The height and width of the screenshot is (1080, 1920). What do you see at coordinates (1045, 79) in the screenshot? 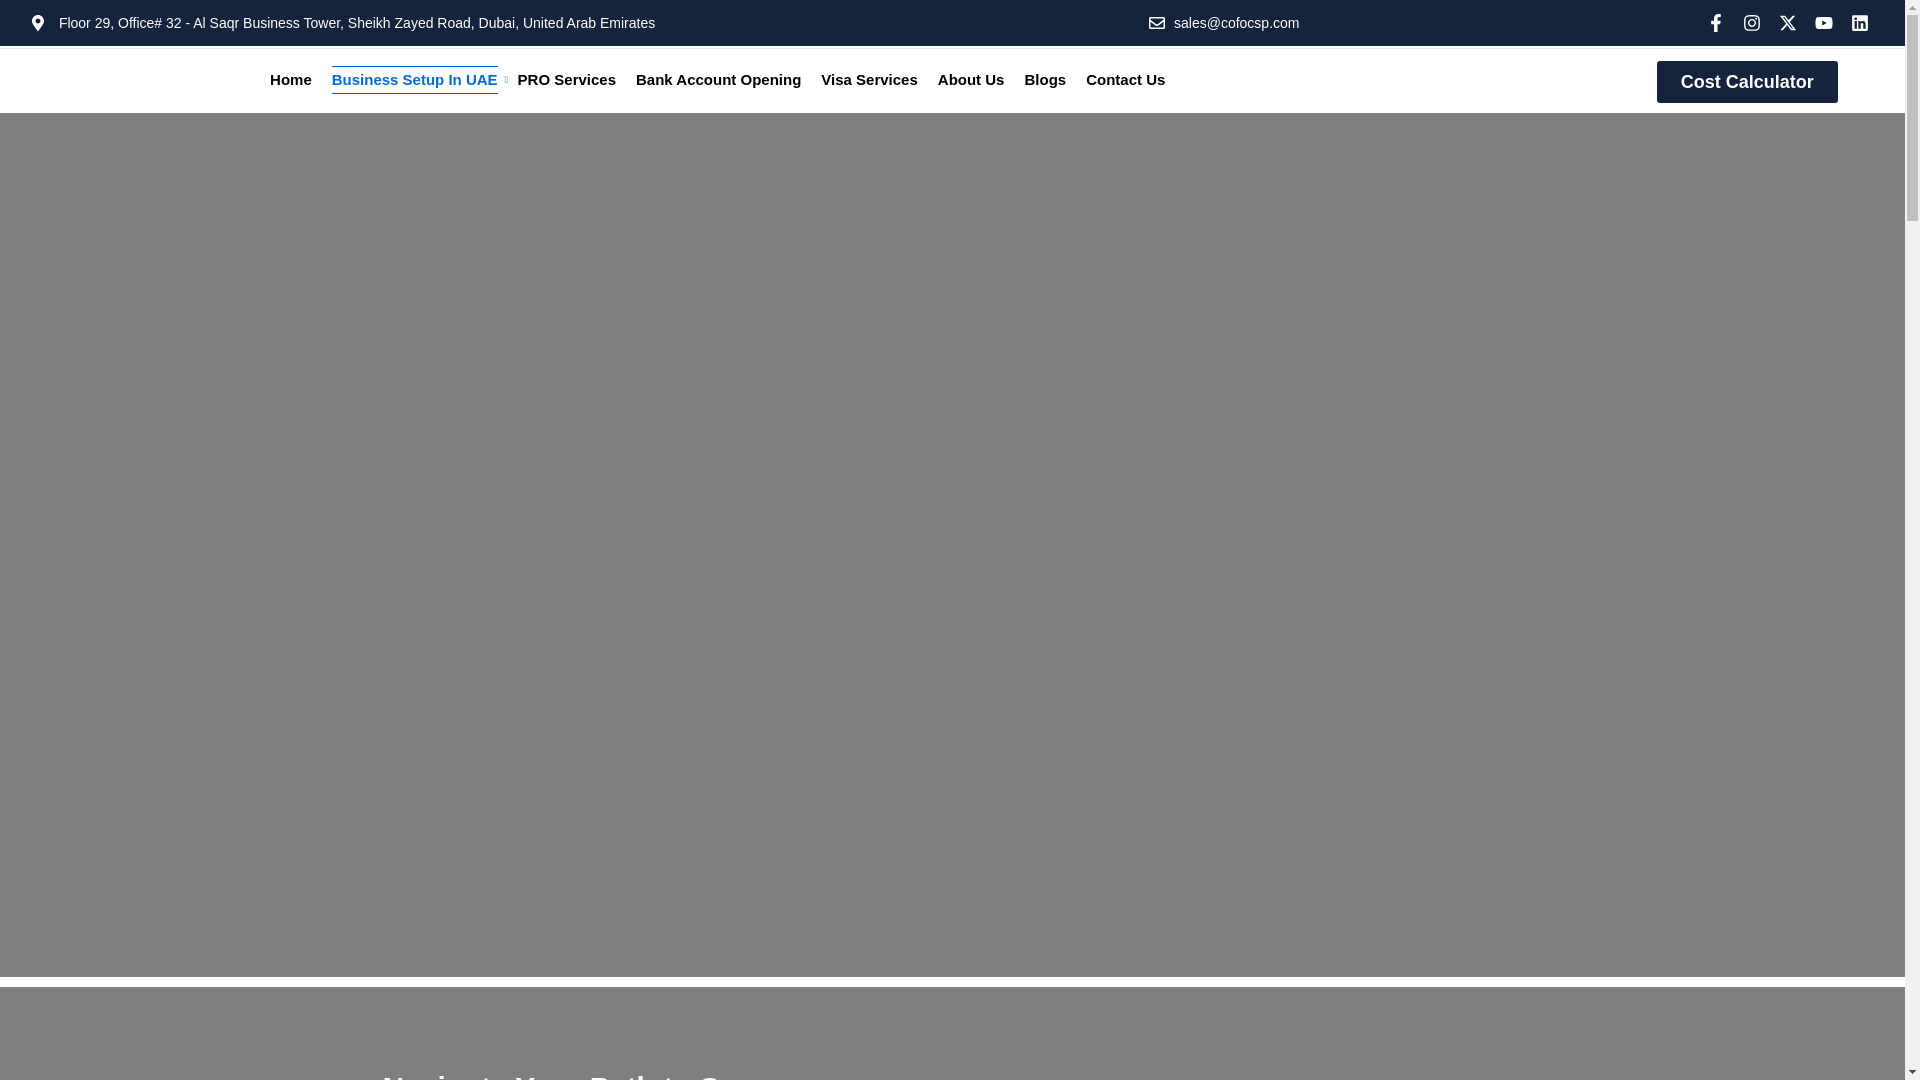
I see `Blogs` at bounding box center [1045, 79].